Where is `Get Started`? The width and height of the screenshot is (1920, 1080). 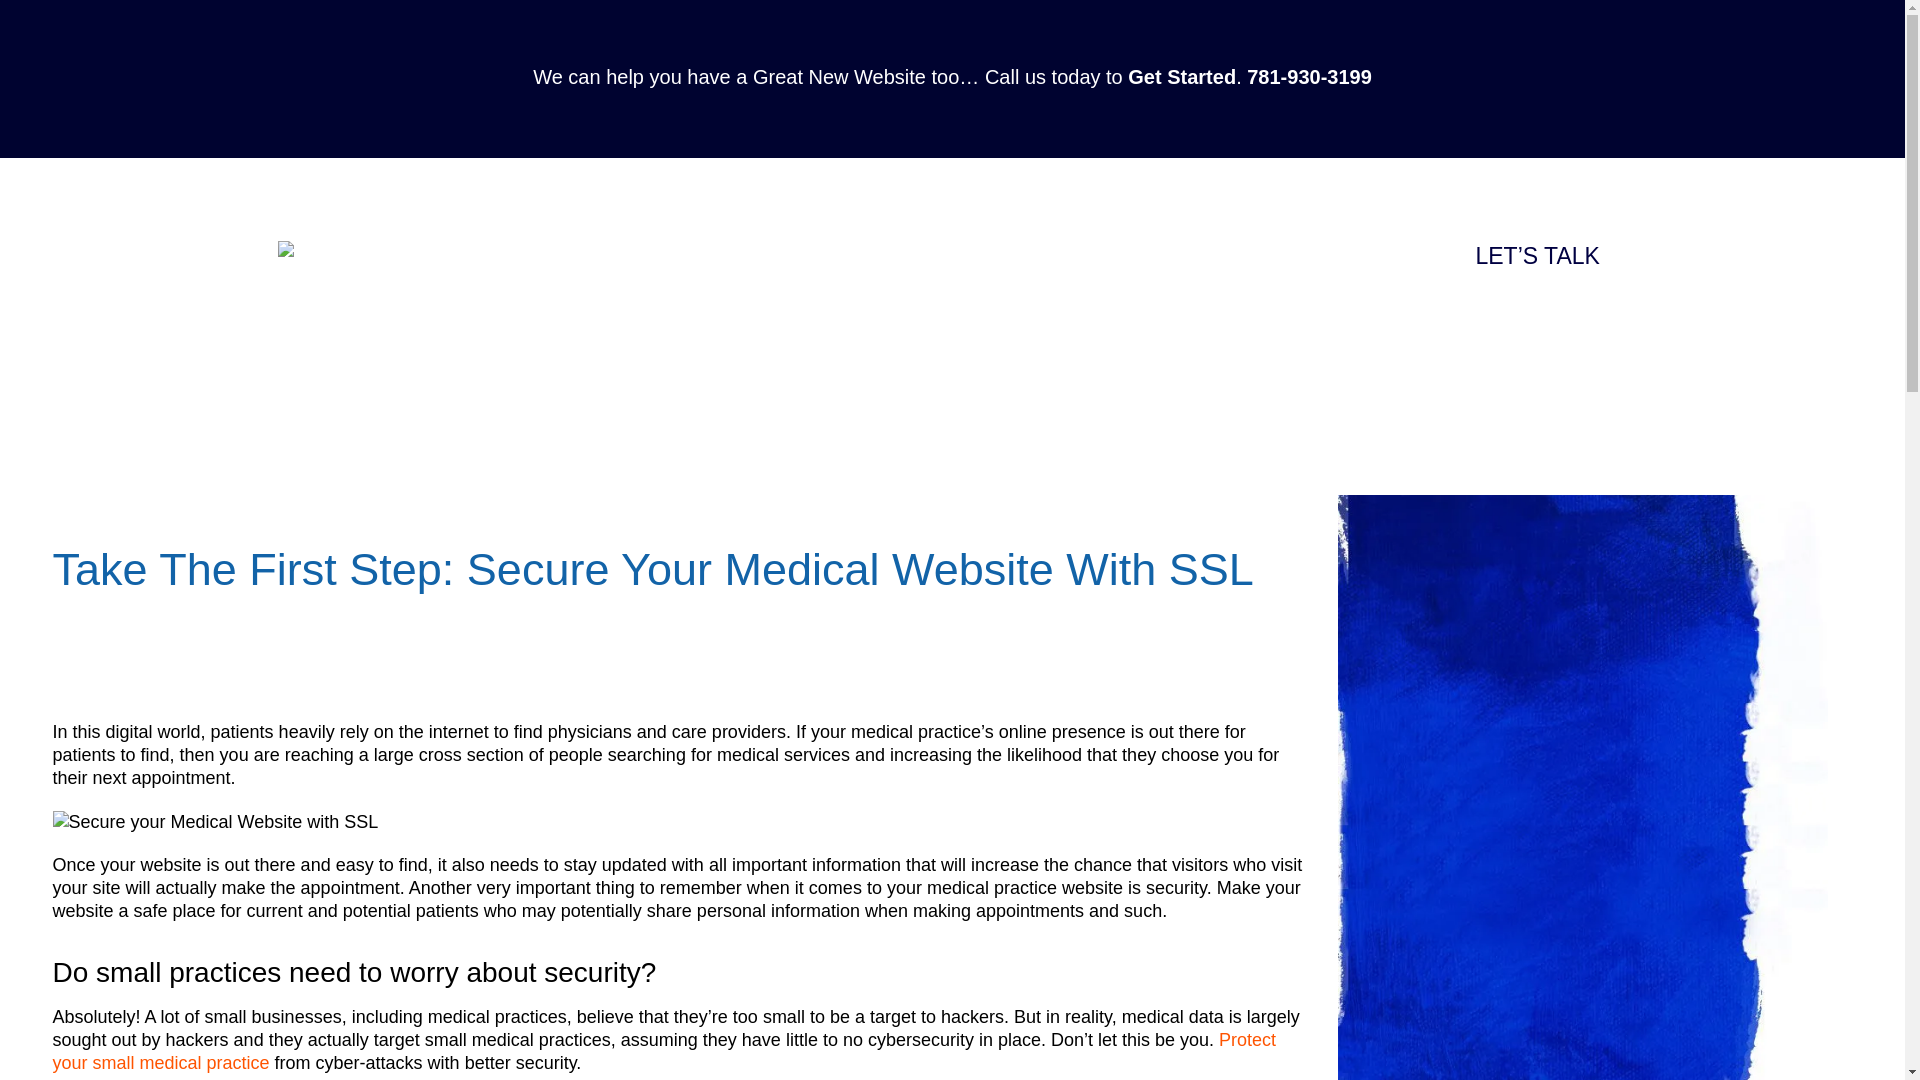 Get Started is located at coordinates (1182, 76).